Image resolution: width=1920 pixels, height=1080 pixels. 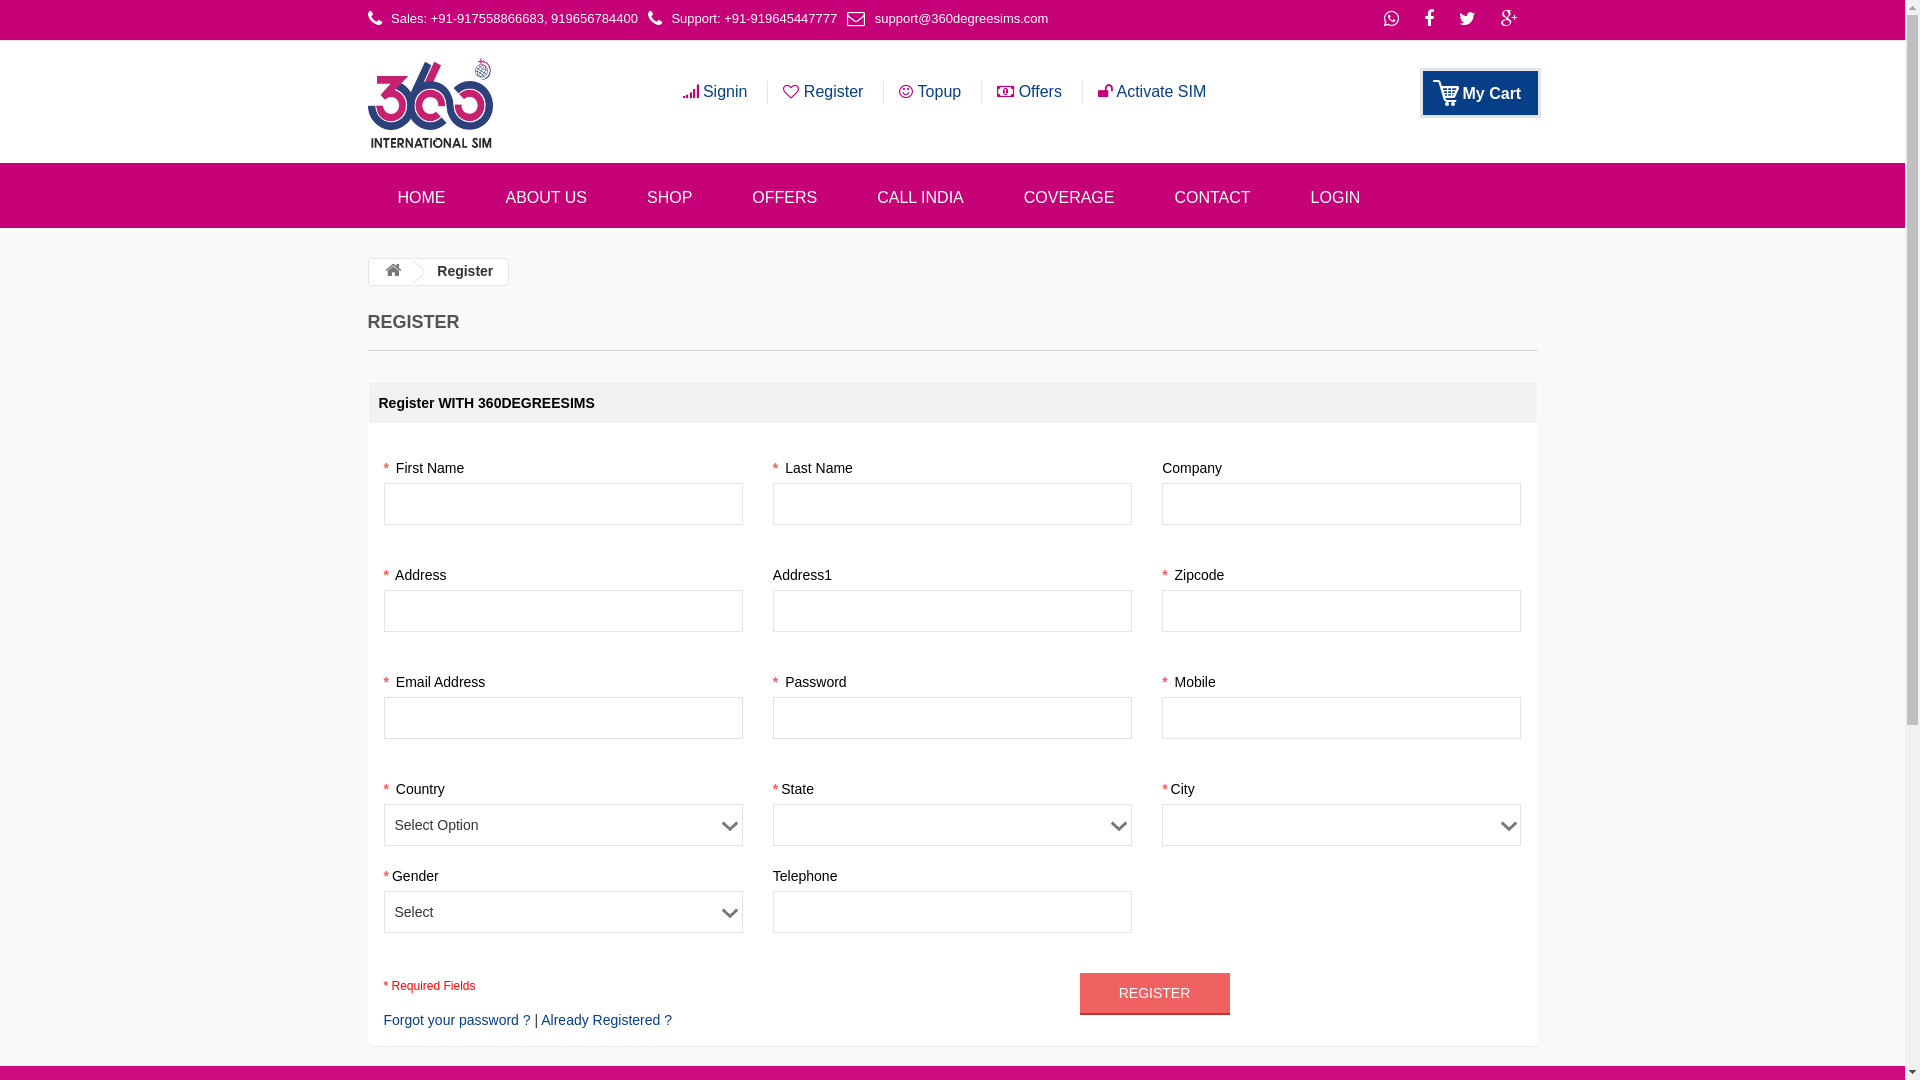 I want to click on Activate SIM, so click(x=1154, y=92).